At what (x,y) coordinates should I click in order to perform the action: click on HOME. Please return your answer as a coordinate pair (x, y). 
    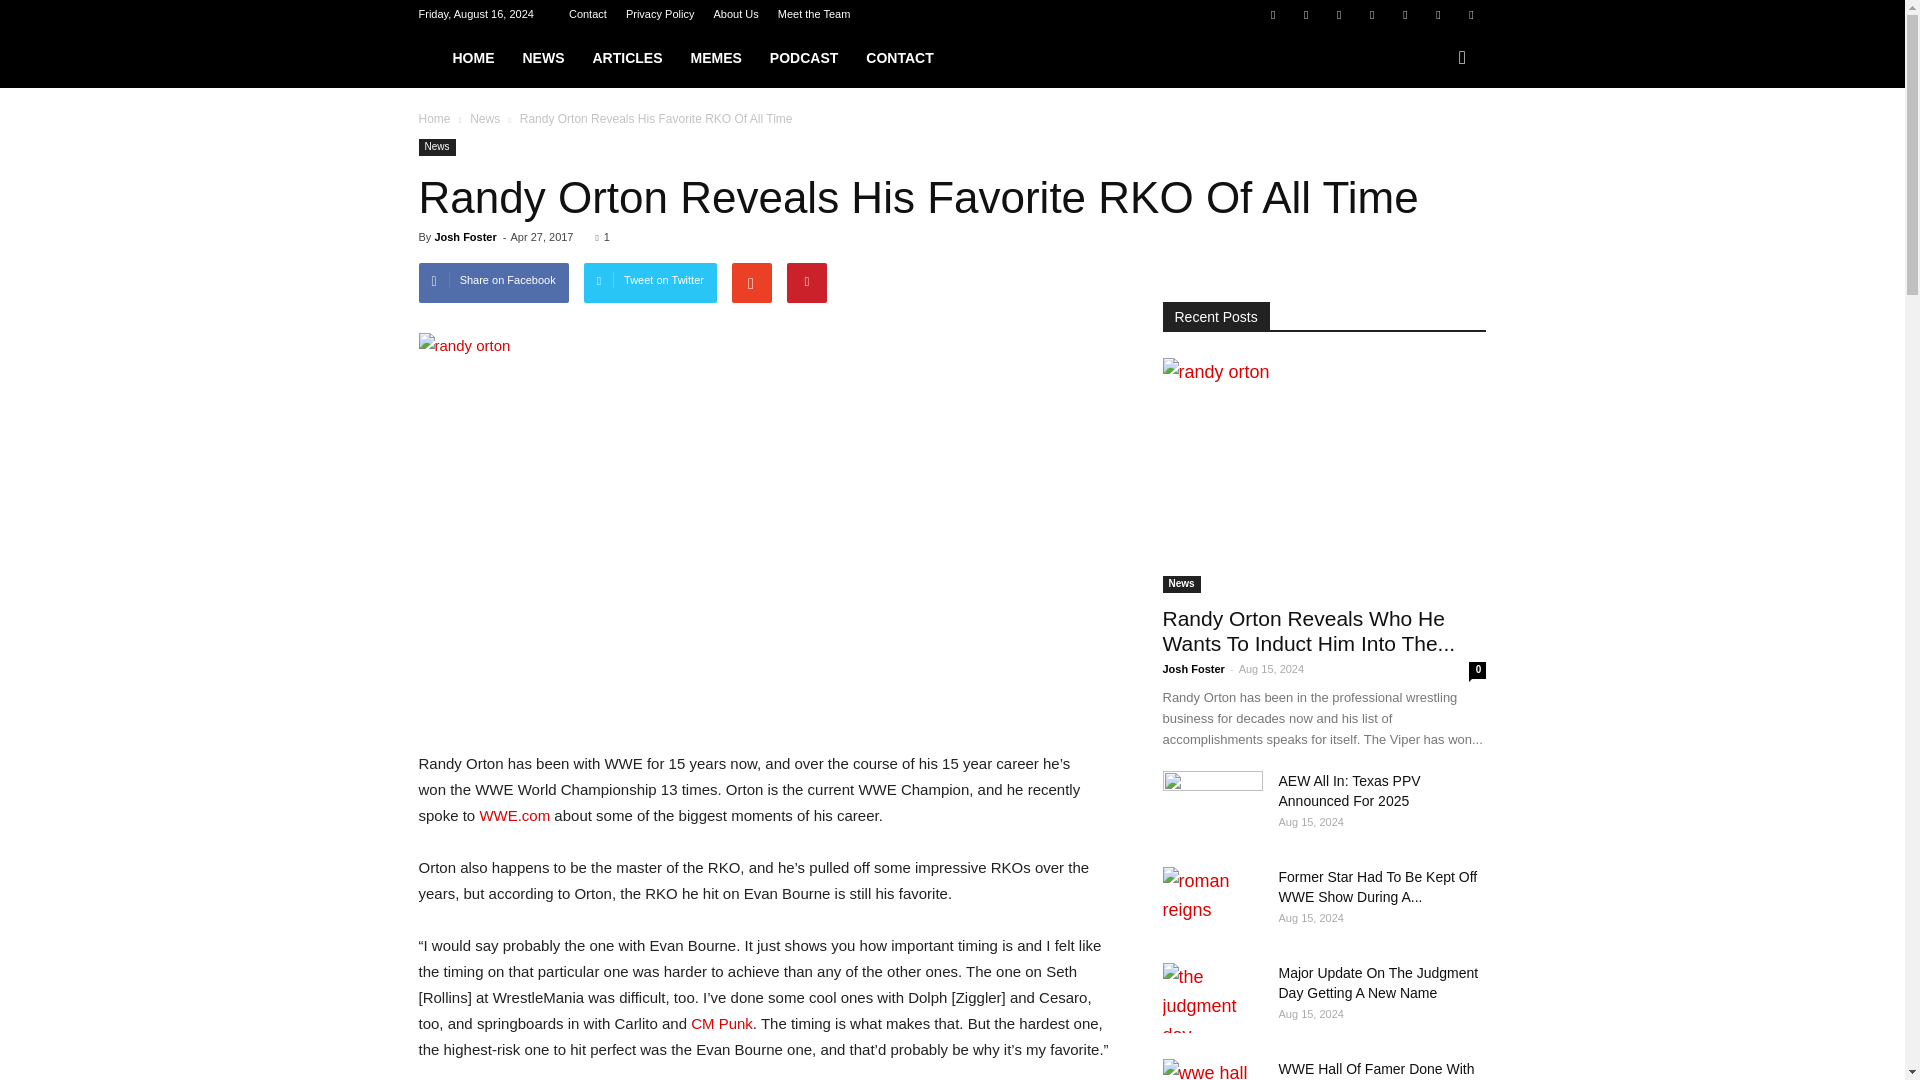
    Looking at the image, I should click on (472, 58).